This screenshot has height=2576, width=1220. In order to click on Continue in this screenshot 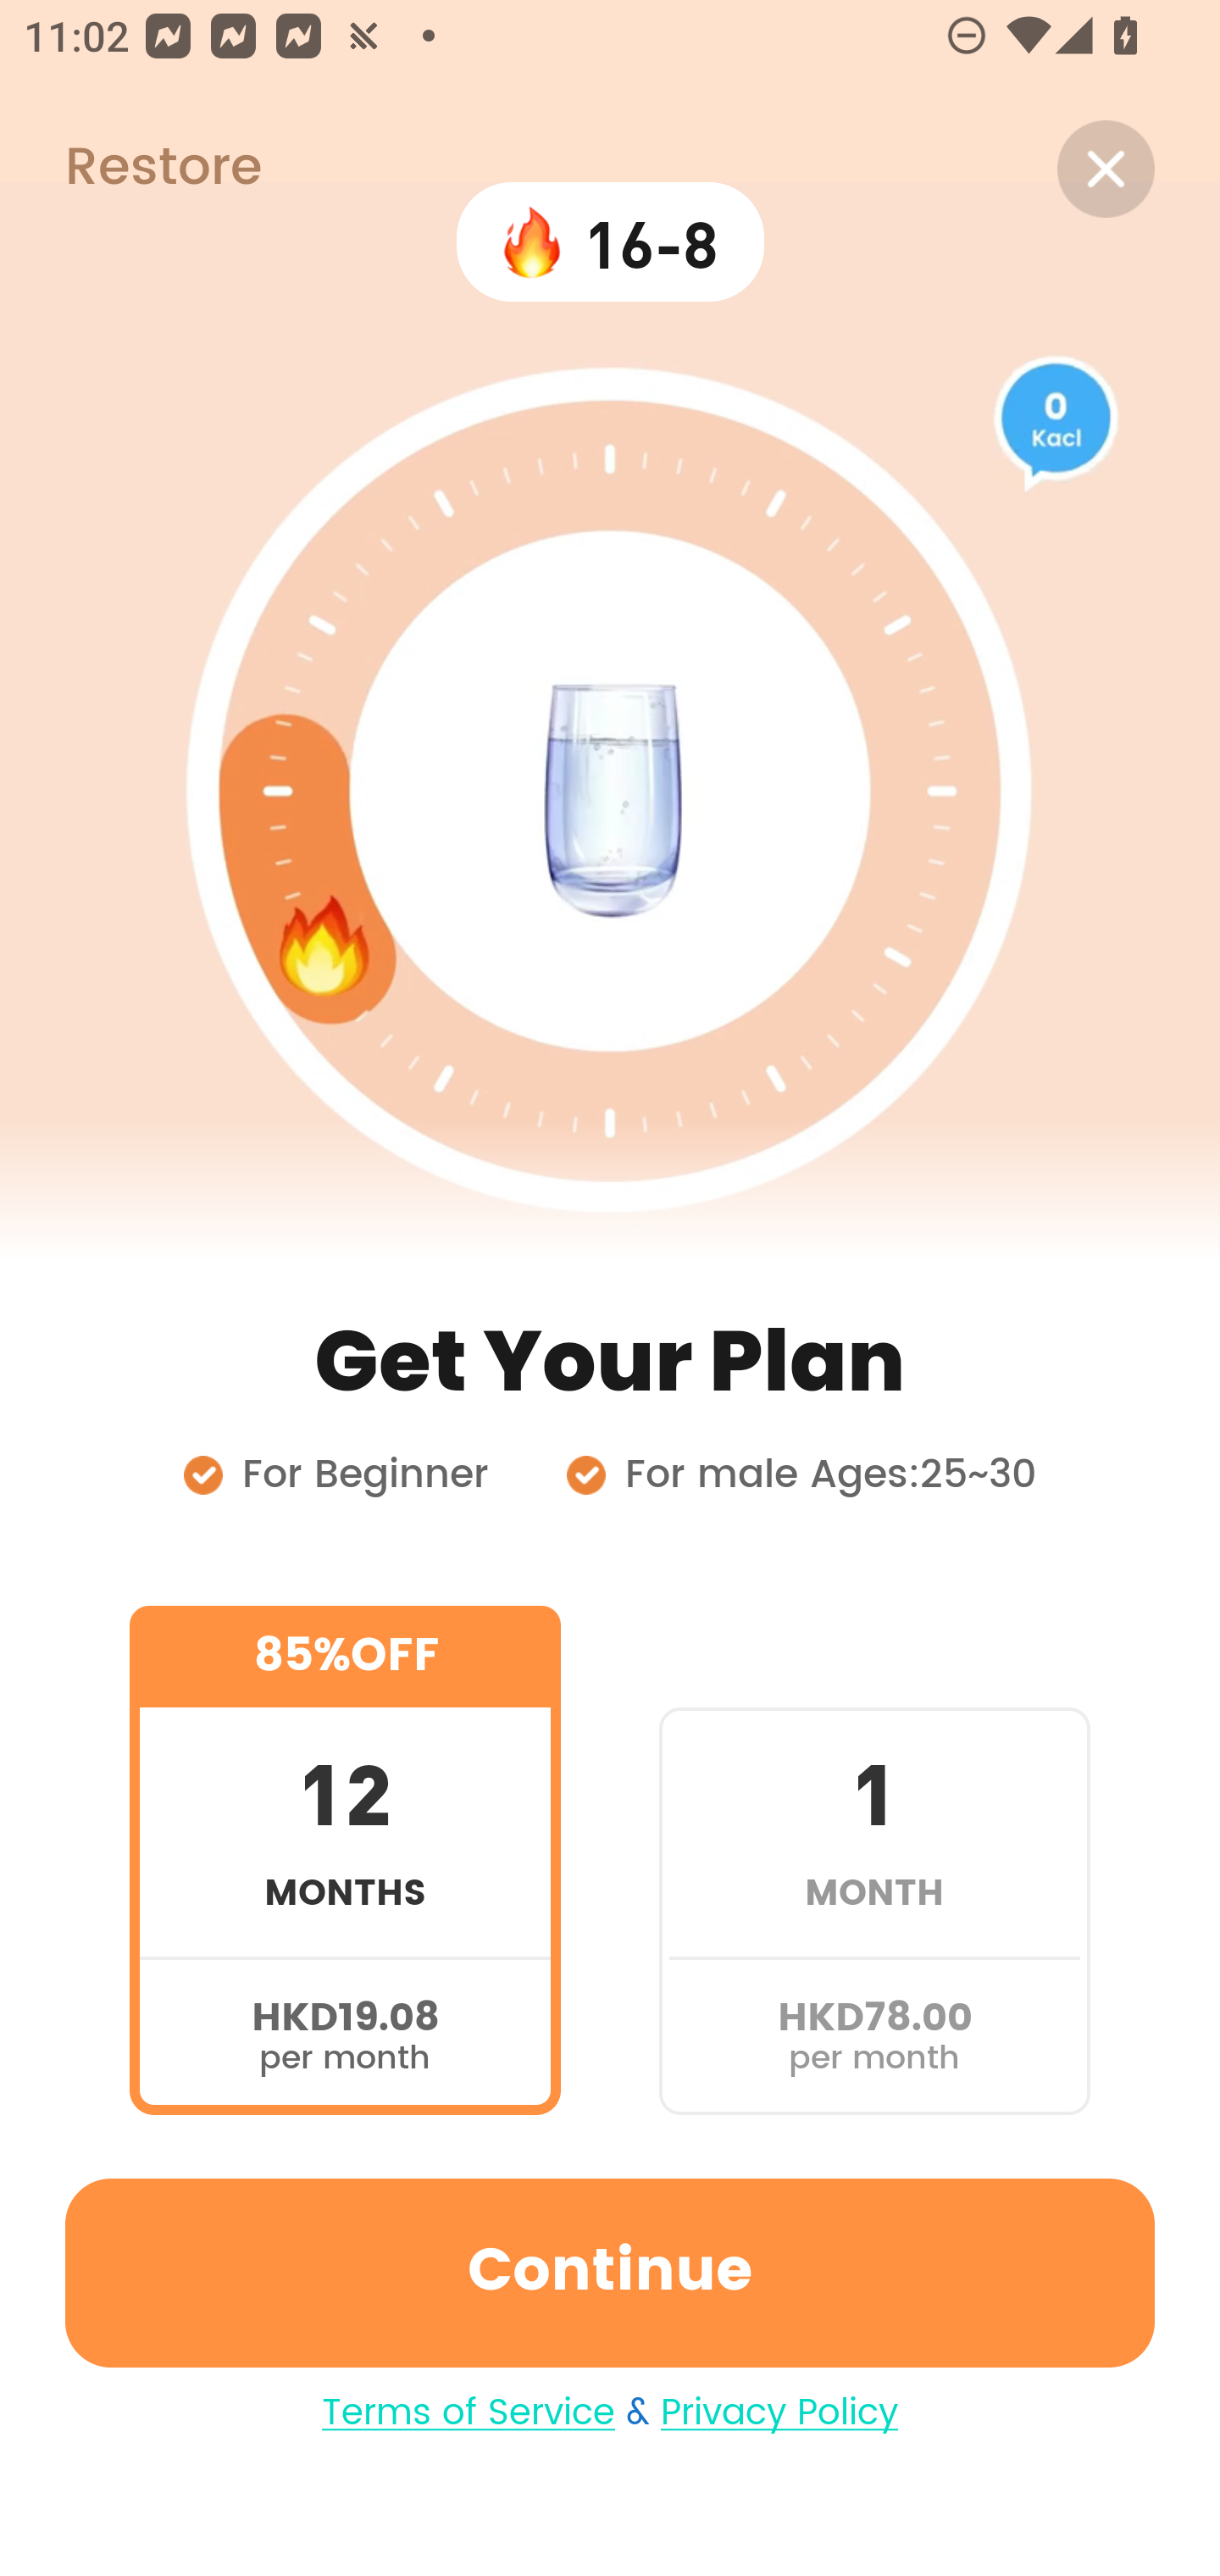, I will do `click(610, 2273)`.